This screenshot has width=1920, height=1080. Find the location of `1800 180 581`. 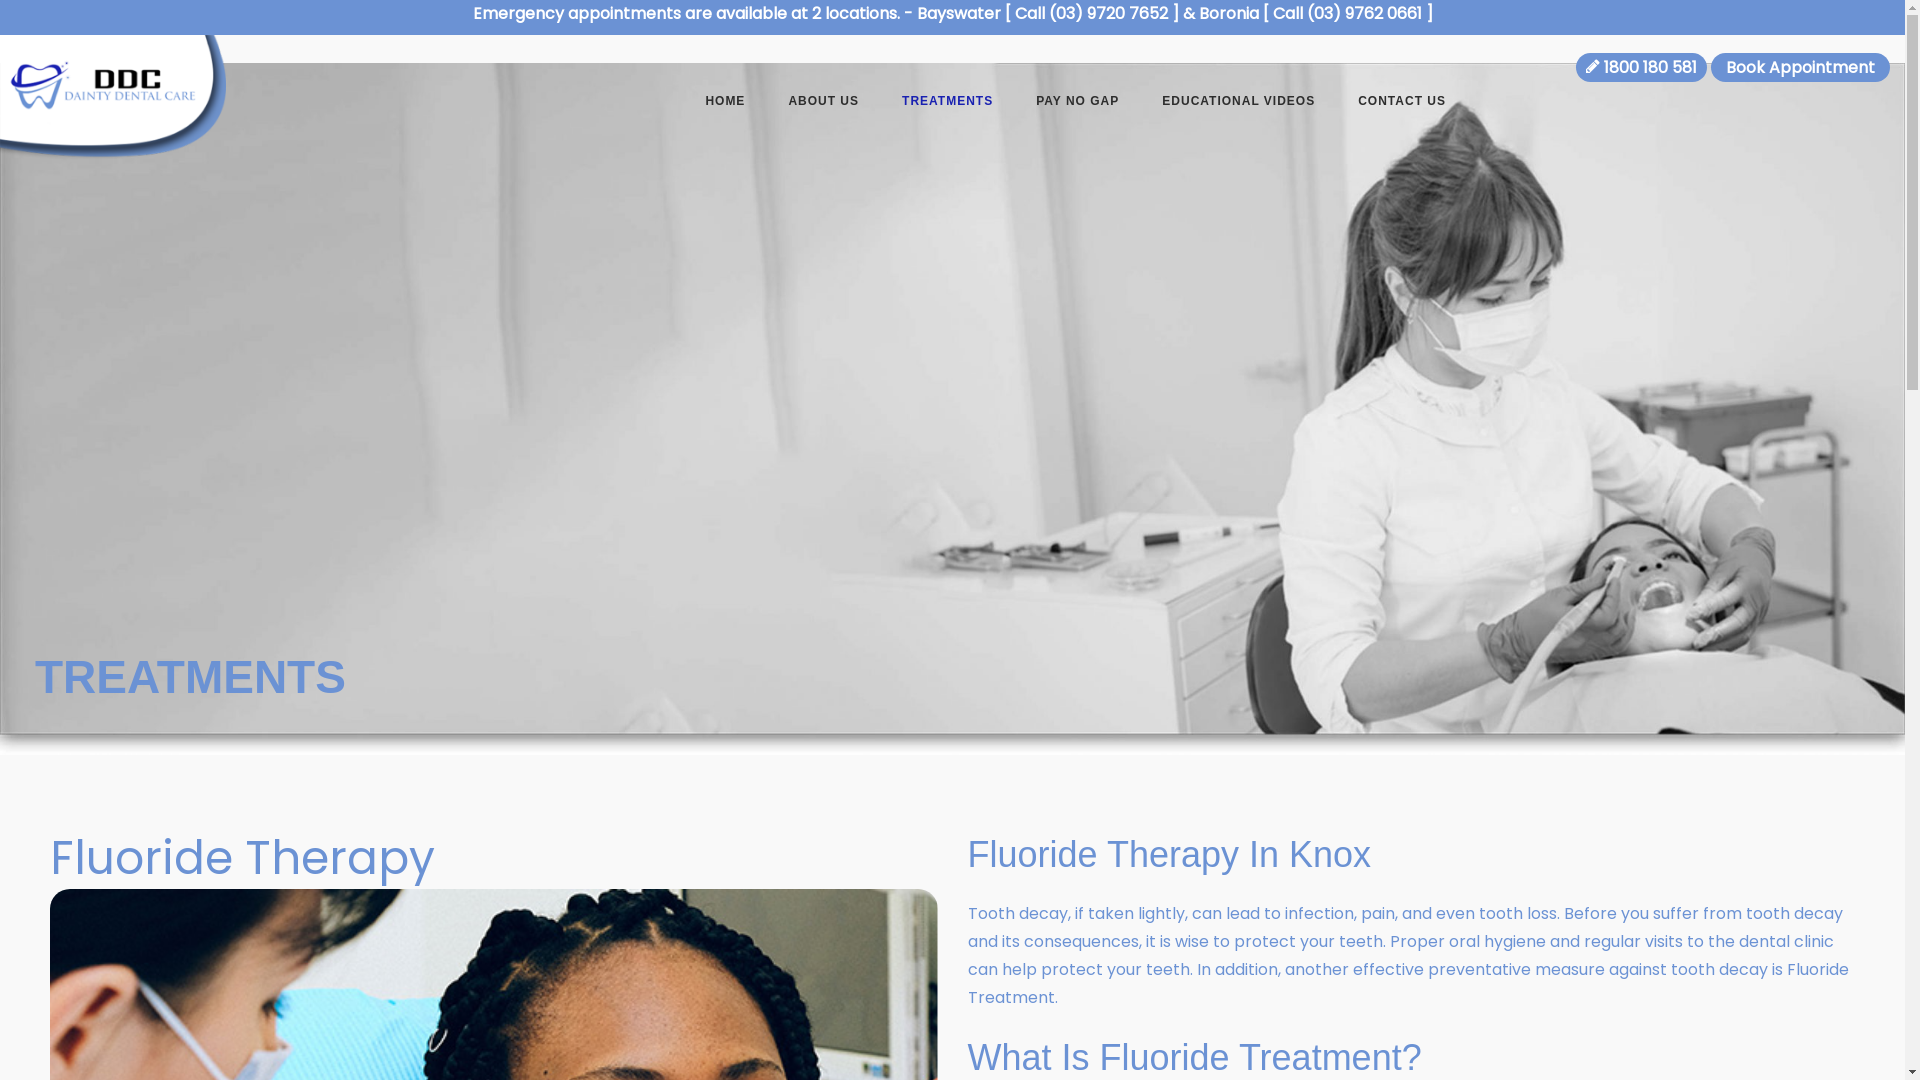

1800 180 581 is located at coordinates (1642, 68).